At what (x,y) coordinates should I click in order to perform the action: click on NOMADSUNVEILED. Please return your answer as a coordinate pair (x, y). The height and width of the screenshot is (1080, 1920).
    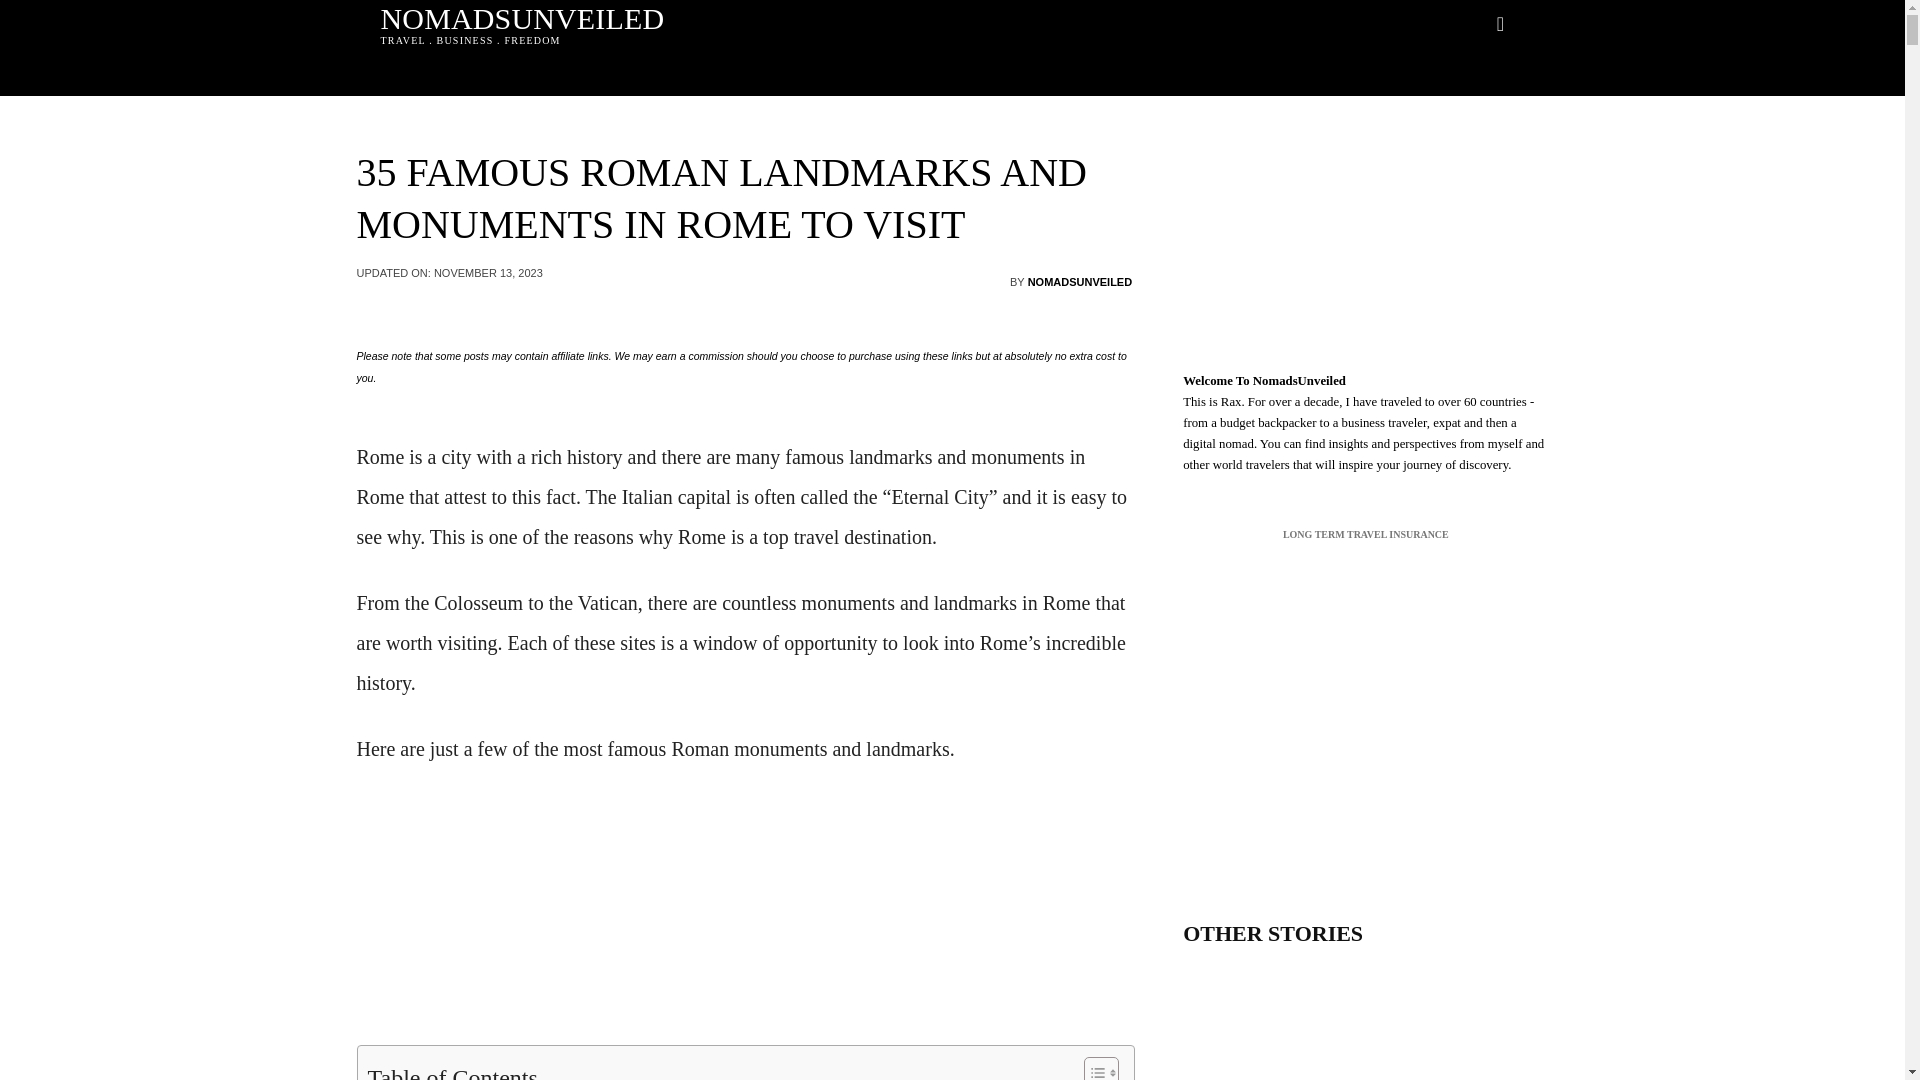
    Looking at the image, I should click on (1080, 282).